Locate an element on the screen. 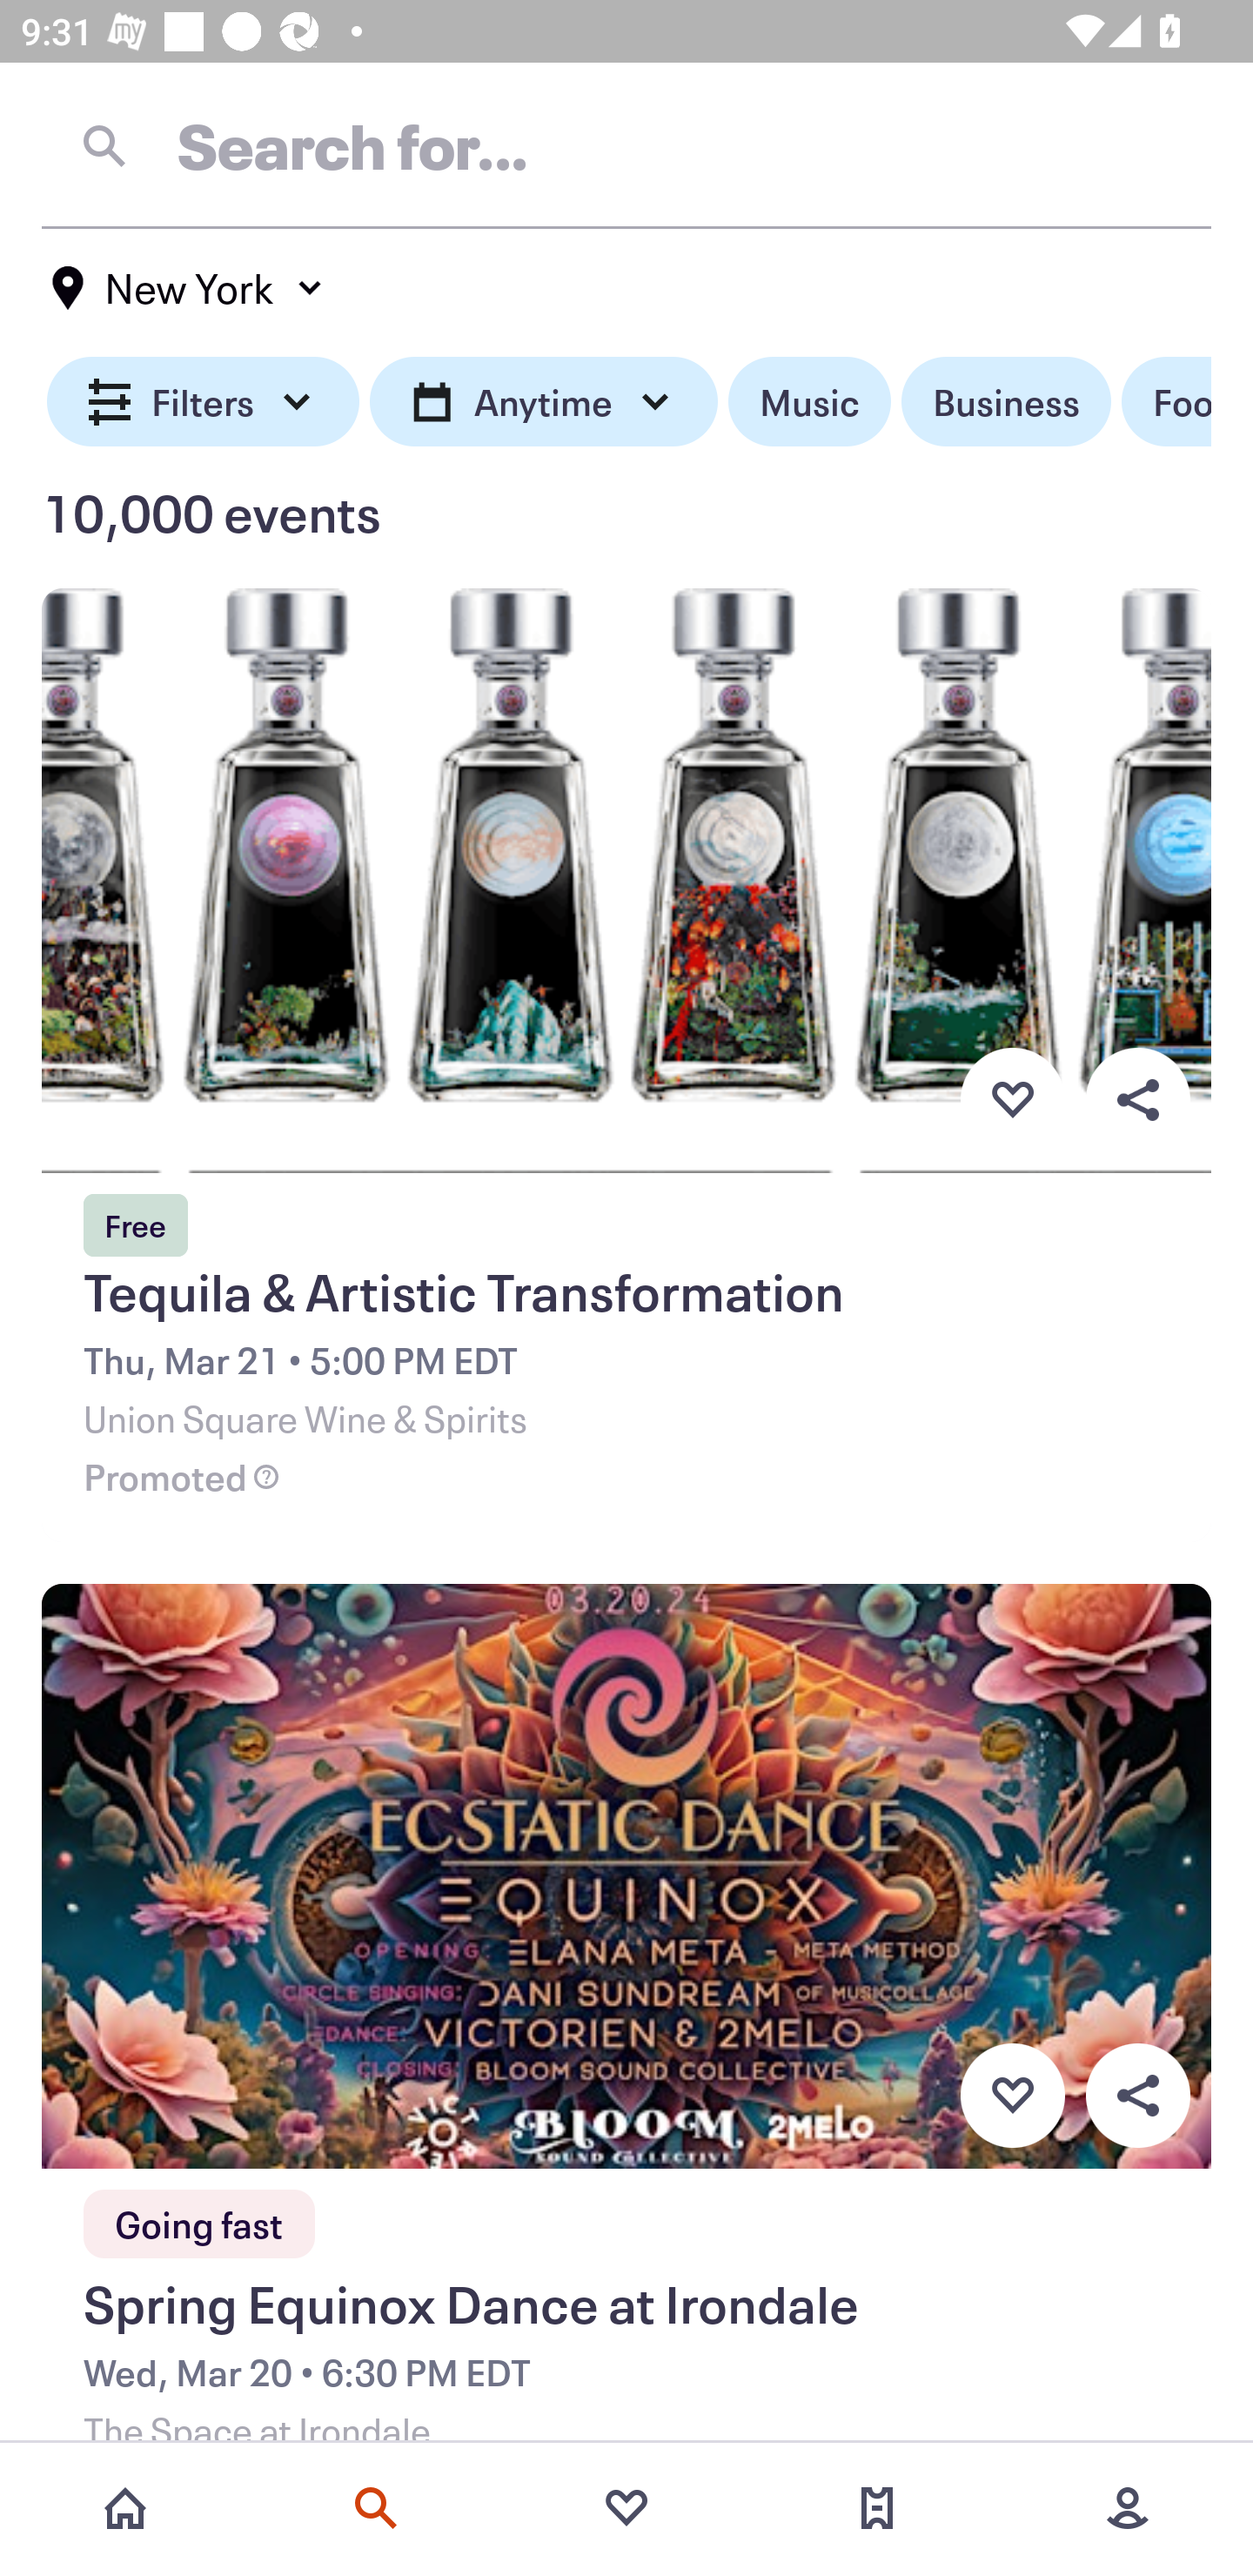 The height and width of the screenshot is (2576, 1253). More is located at coordinates (1128, 2508).